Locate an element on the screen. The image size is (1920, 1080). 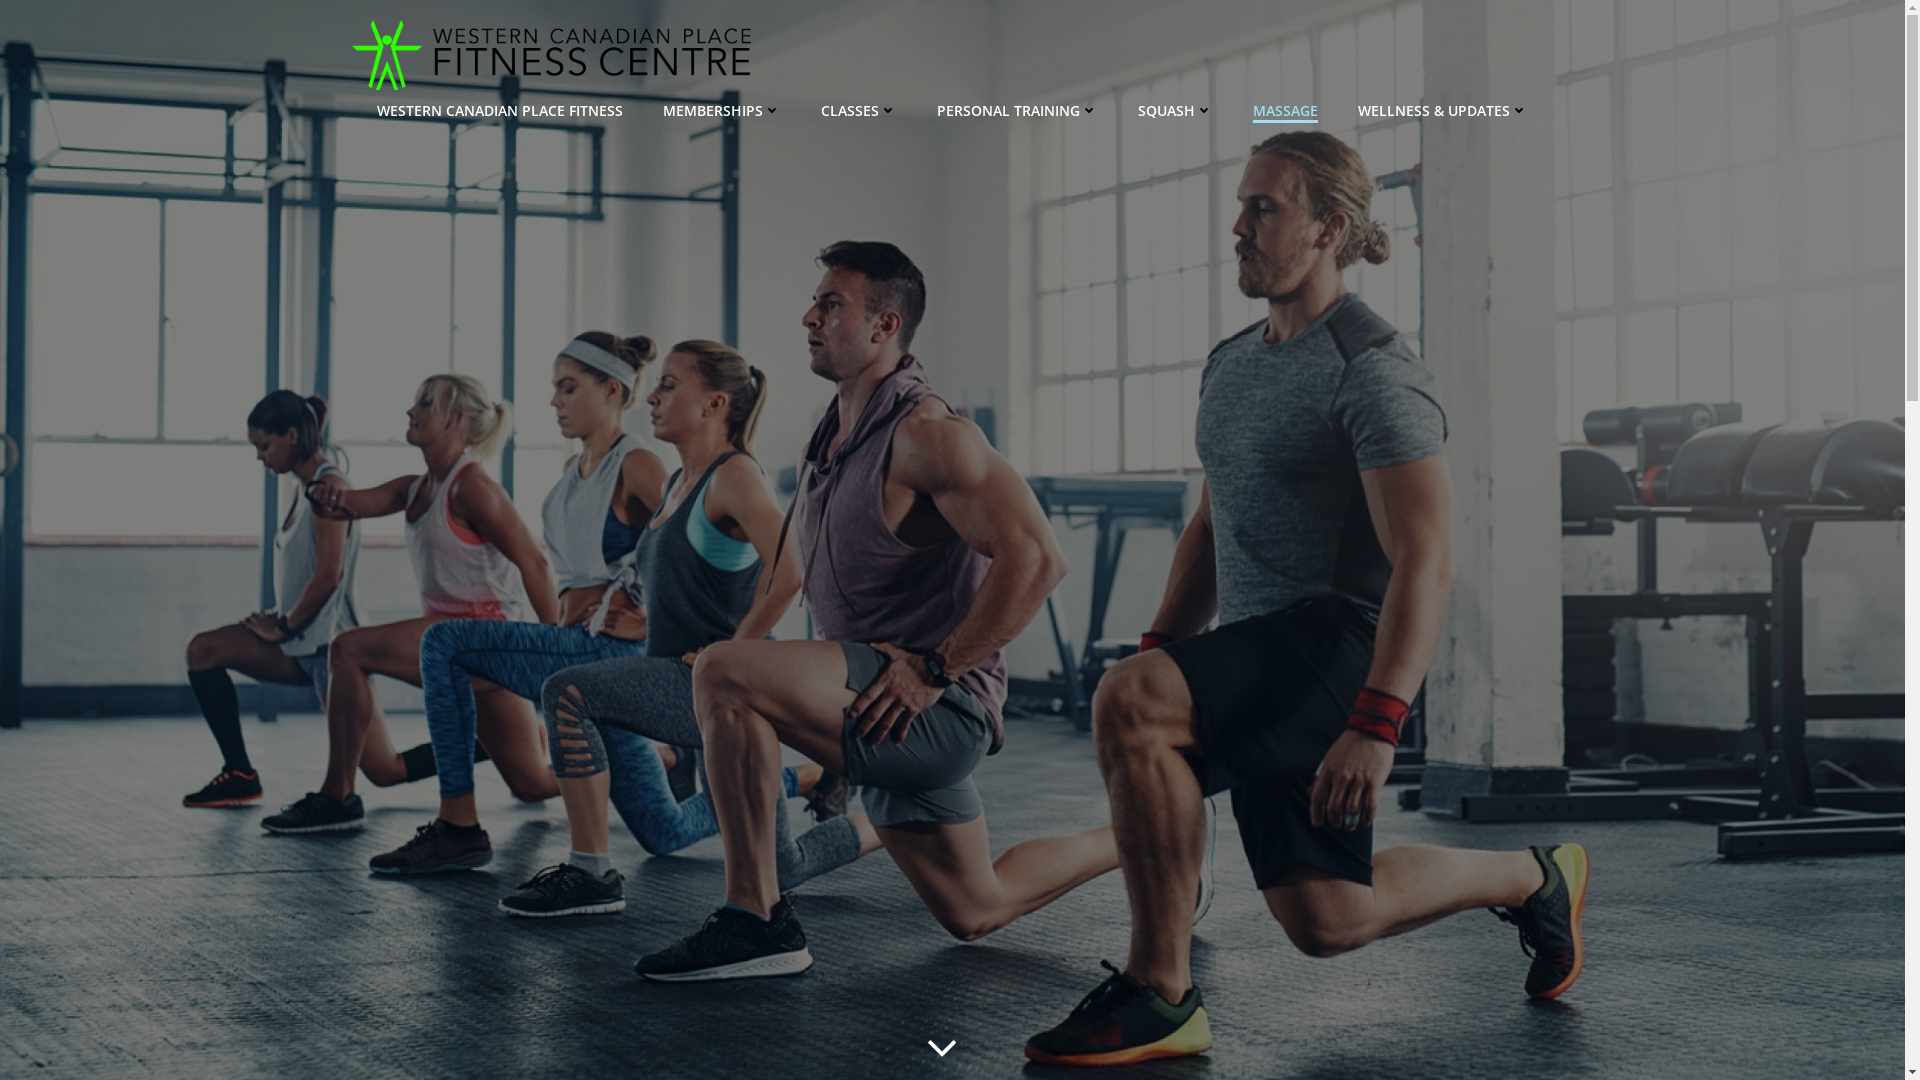
WESTERN CANADIAN PLACE FITNESS is located at coordinates (500, 110).